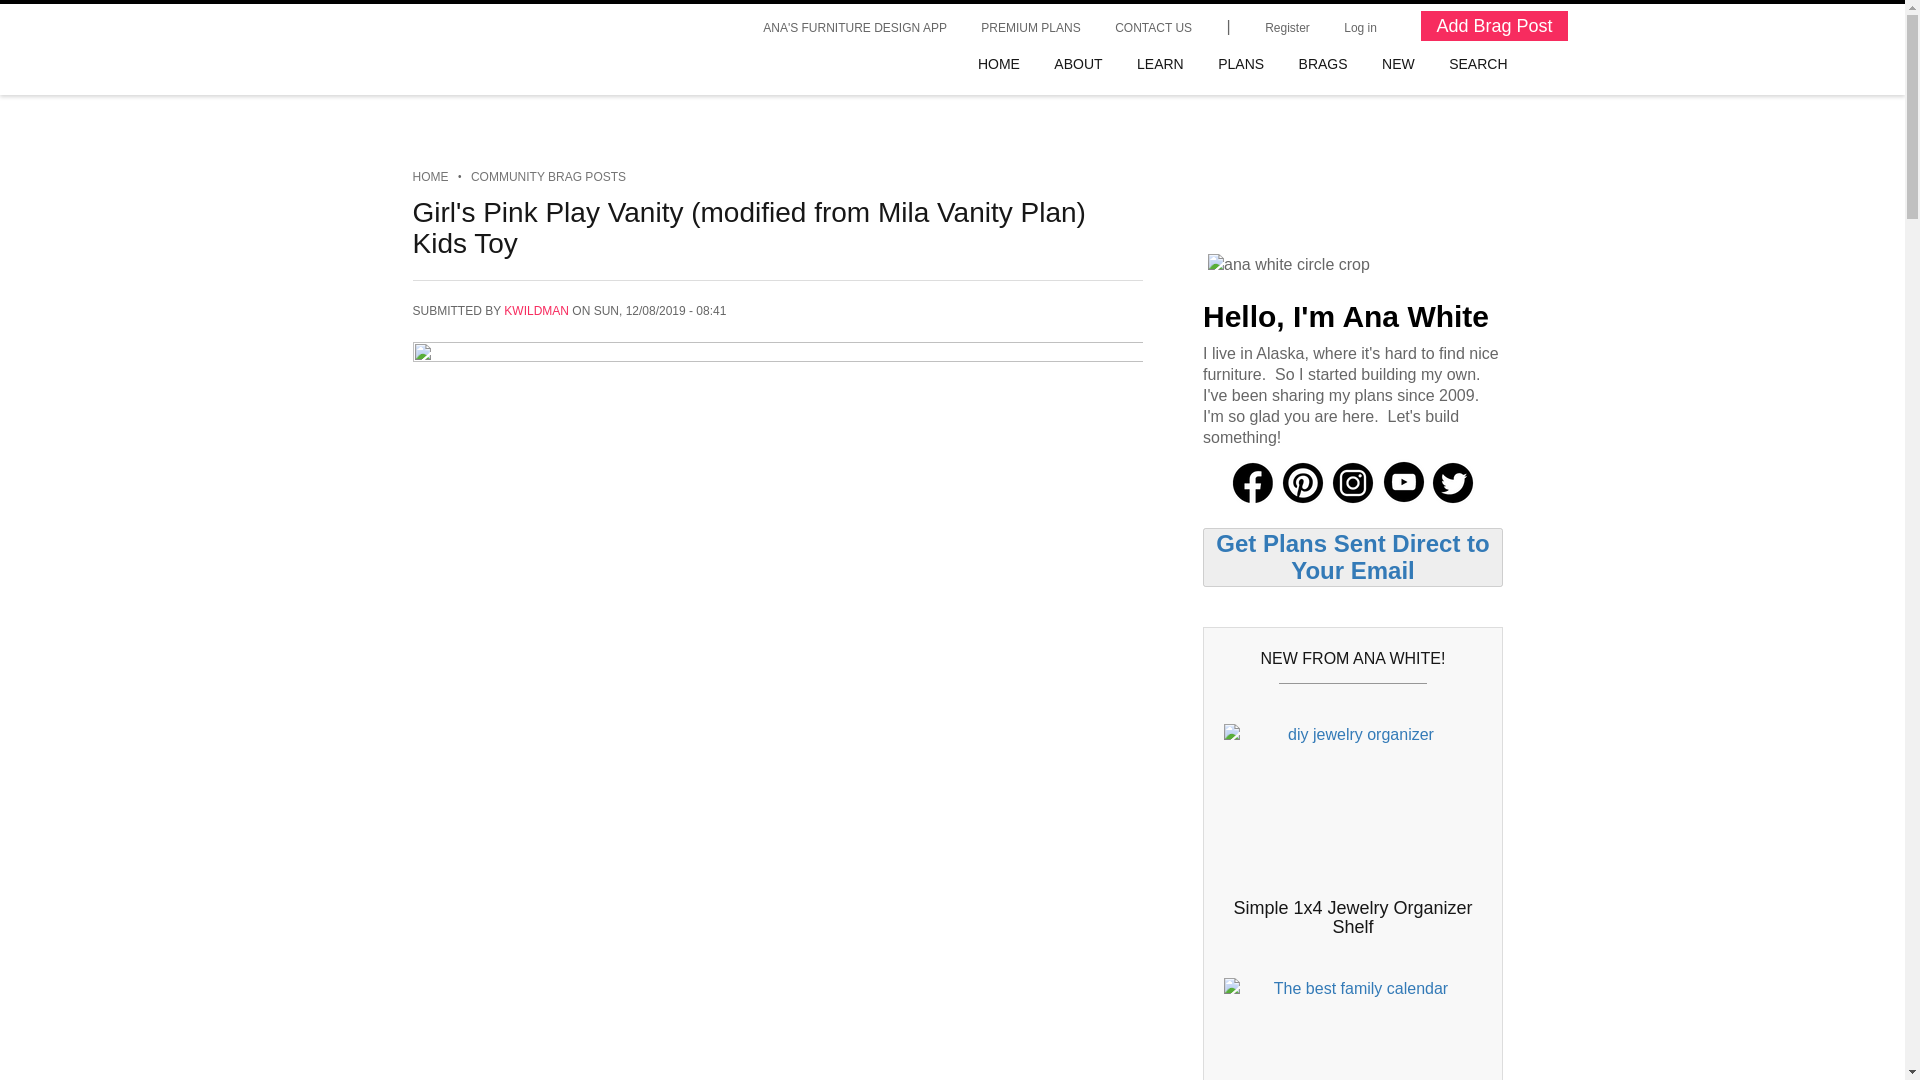 The height and width of the screenshot is (1080, 1920). Describe the element at coordinates (1398, 64) in the screenshot. I see `NEW` at that location.